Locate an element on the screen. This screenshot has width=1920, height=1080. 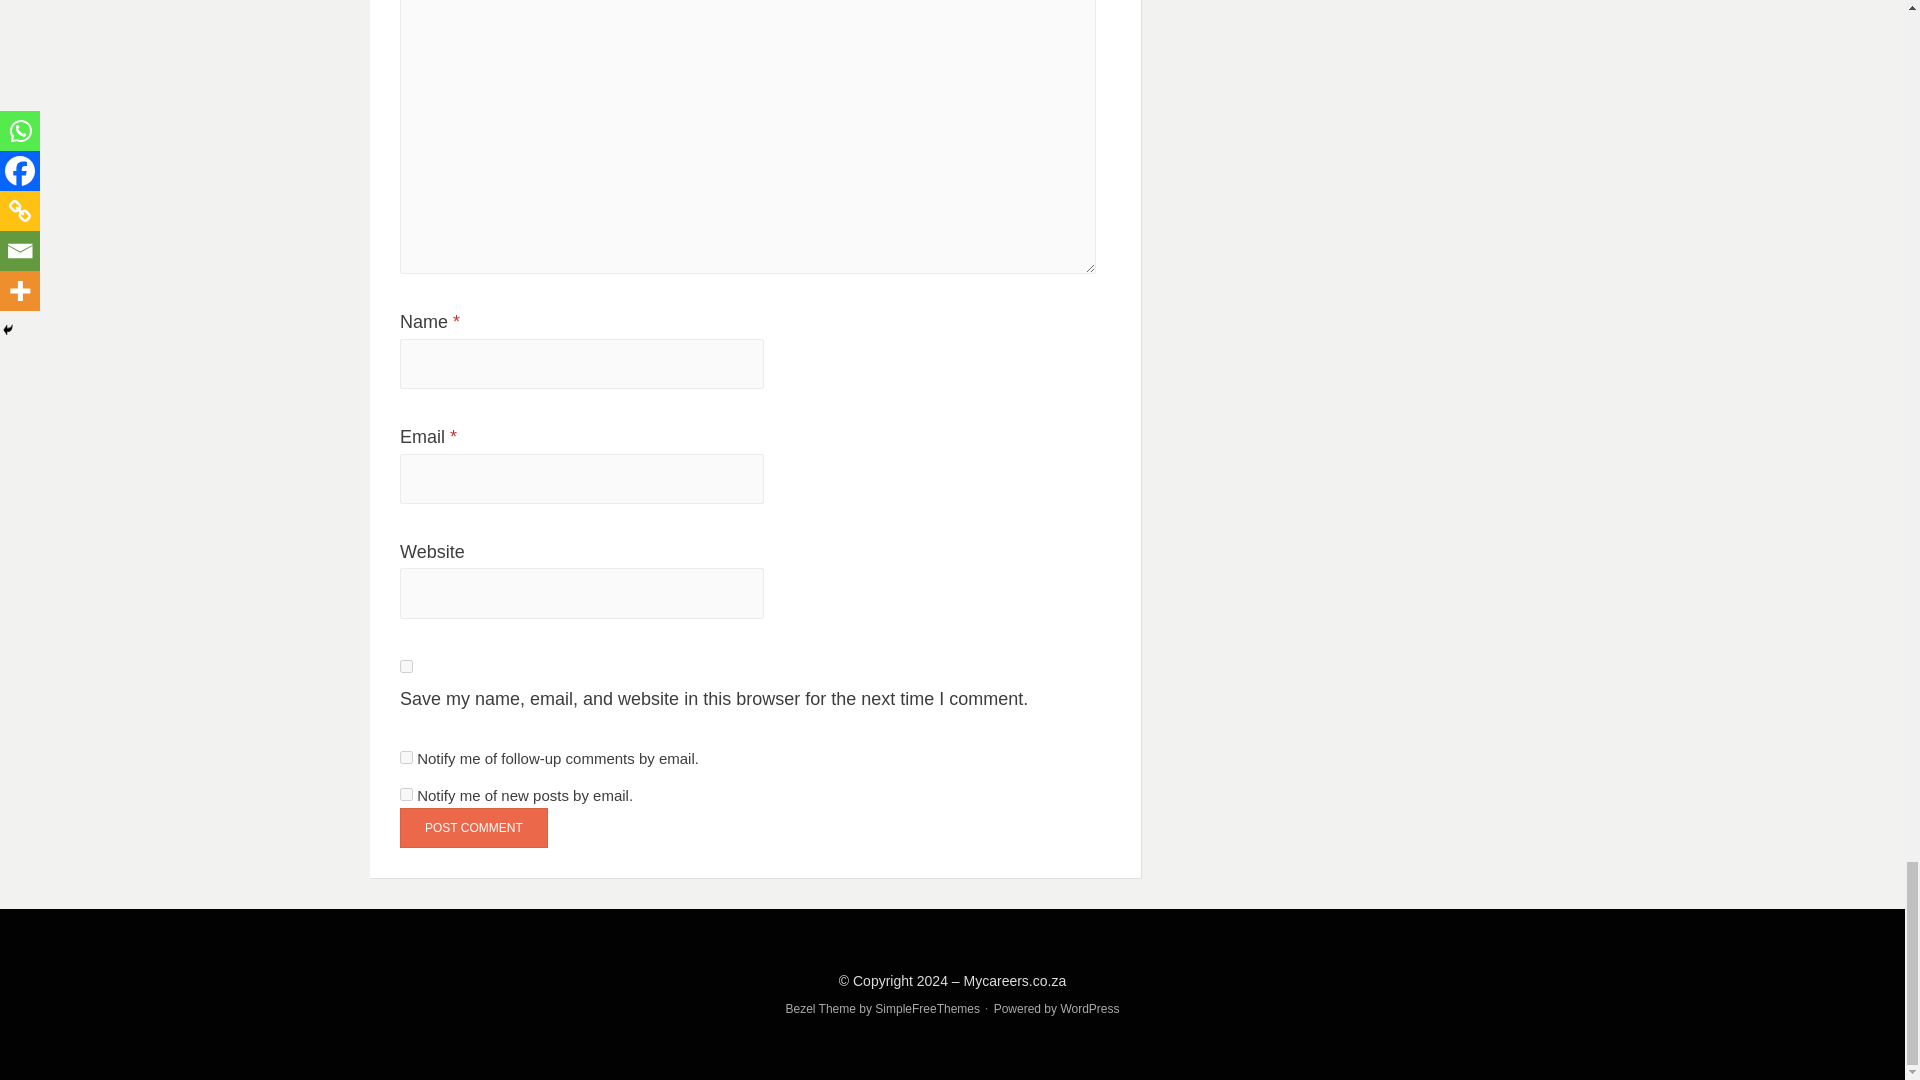
subscribe is located at coordinates (406, 794).